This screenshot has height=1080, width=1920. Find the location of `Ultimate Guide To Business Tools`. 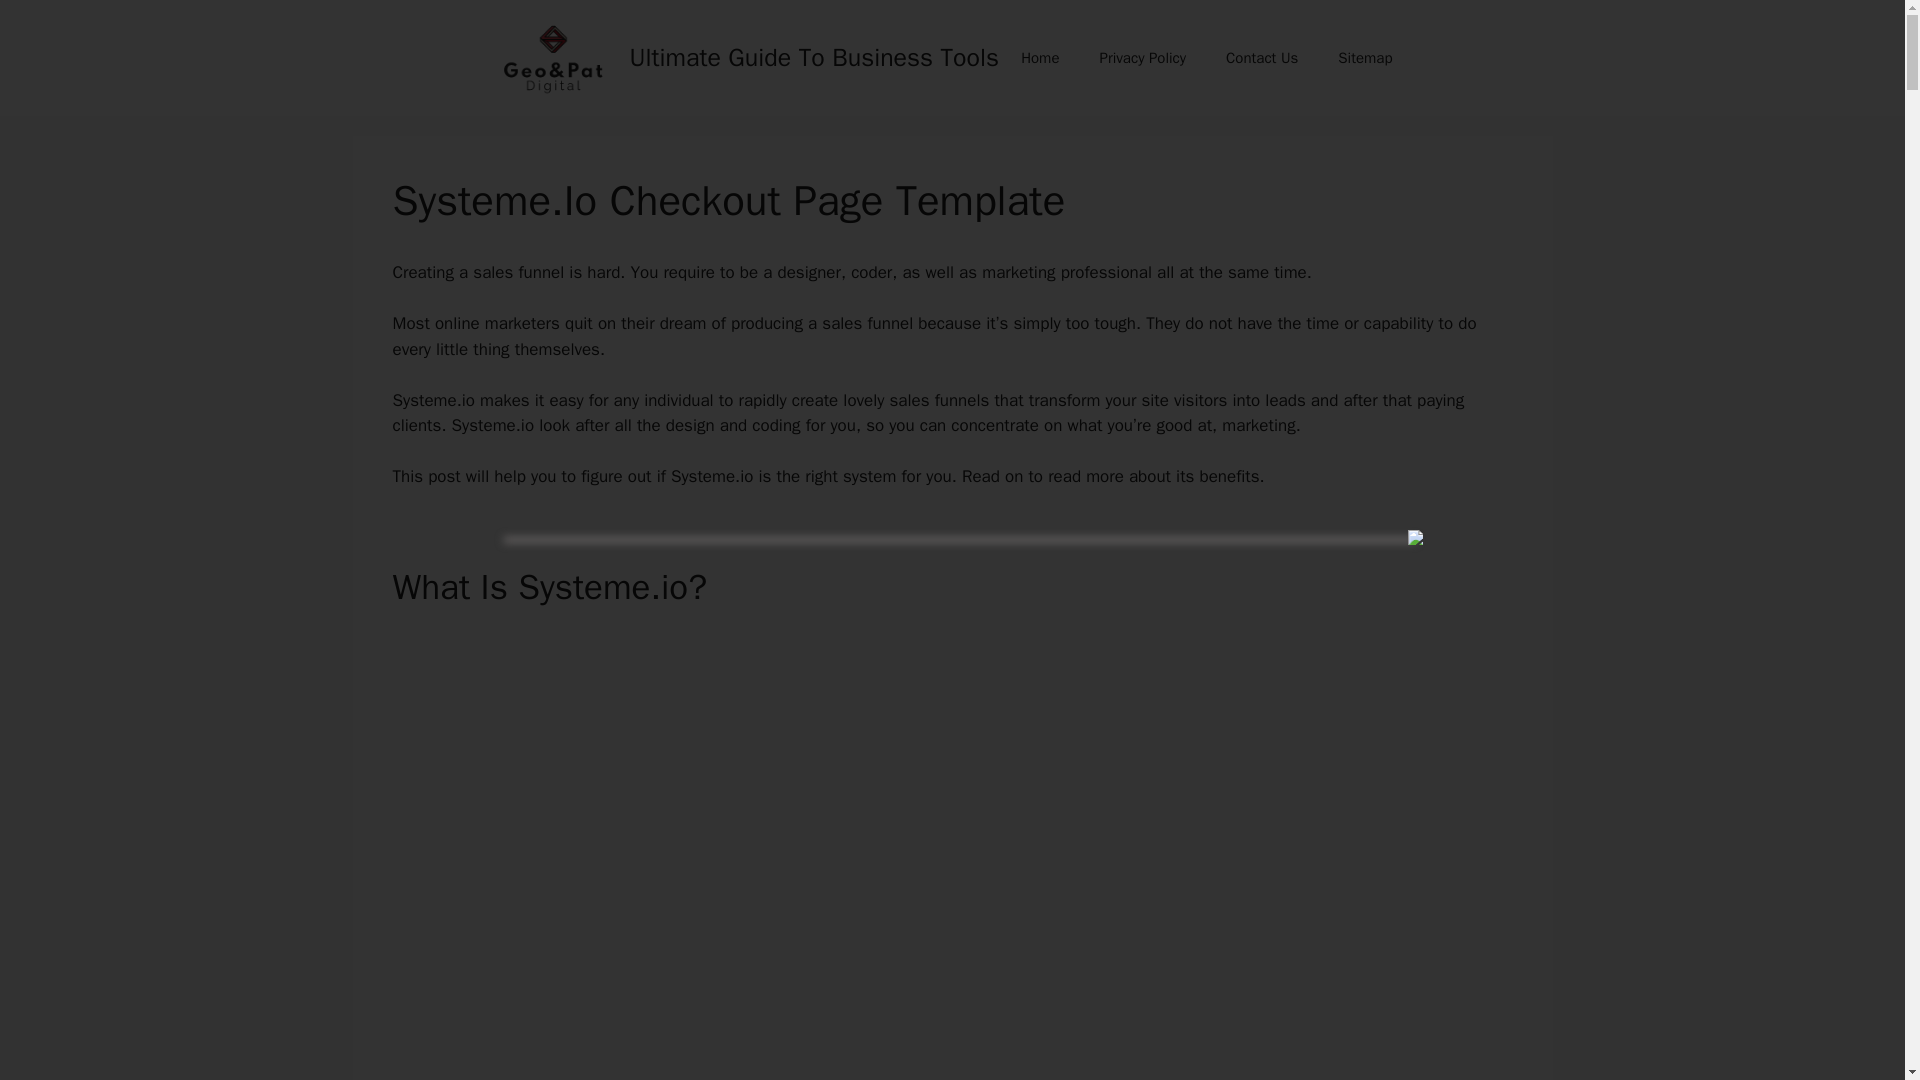

Ultimate Guide To Business Tools is located at coordinates (814, 58).